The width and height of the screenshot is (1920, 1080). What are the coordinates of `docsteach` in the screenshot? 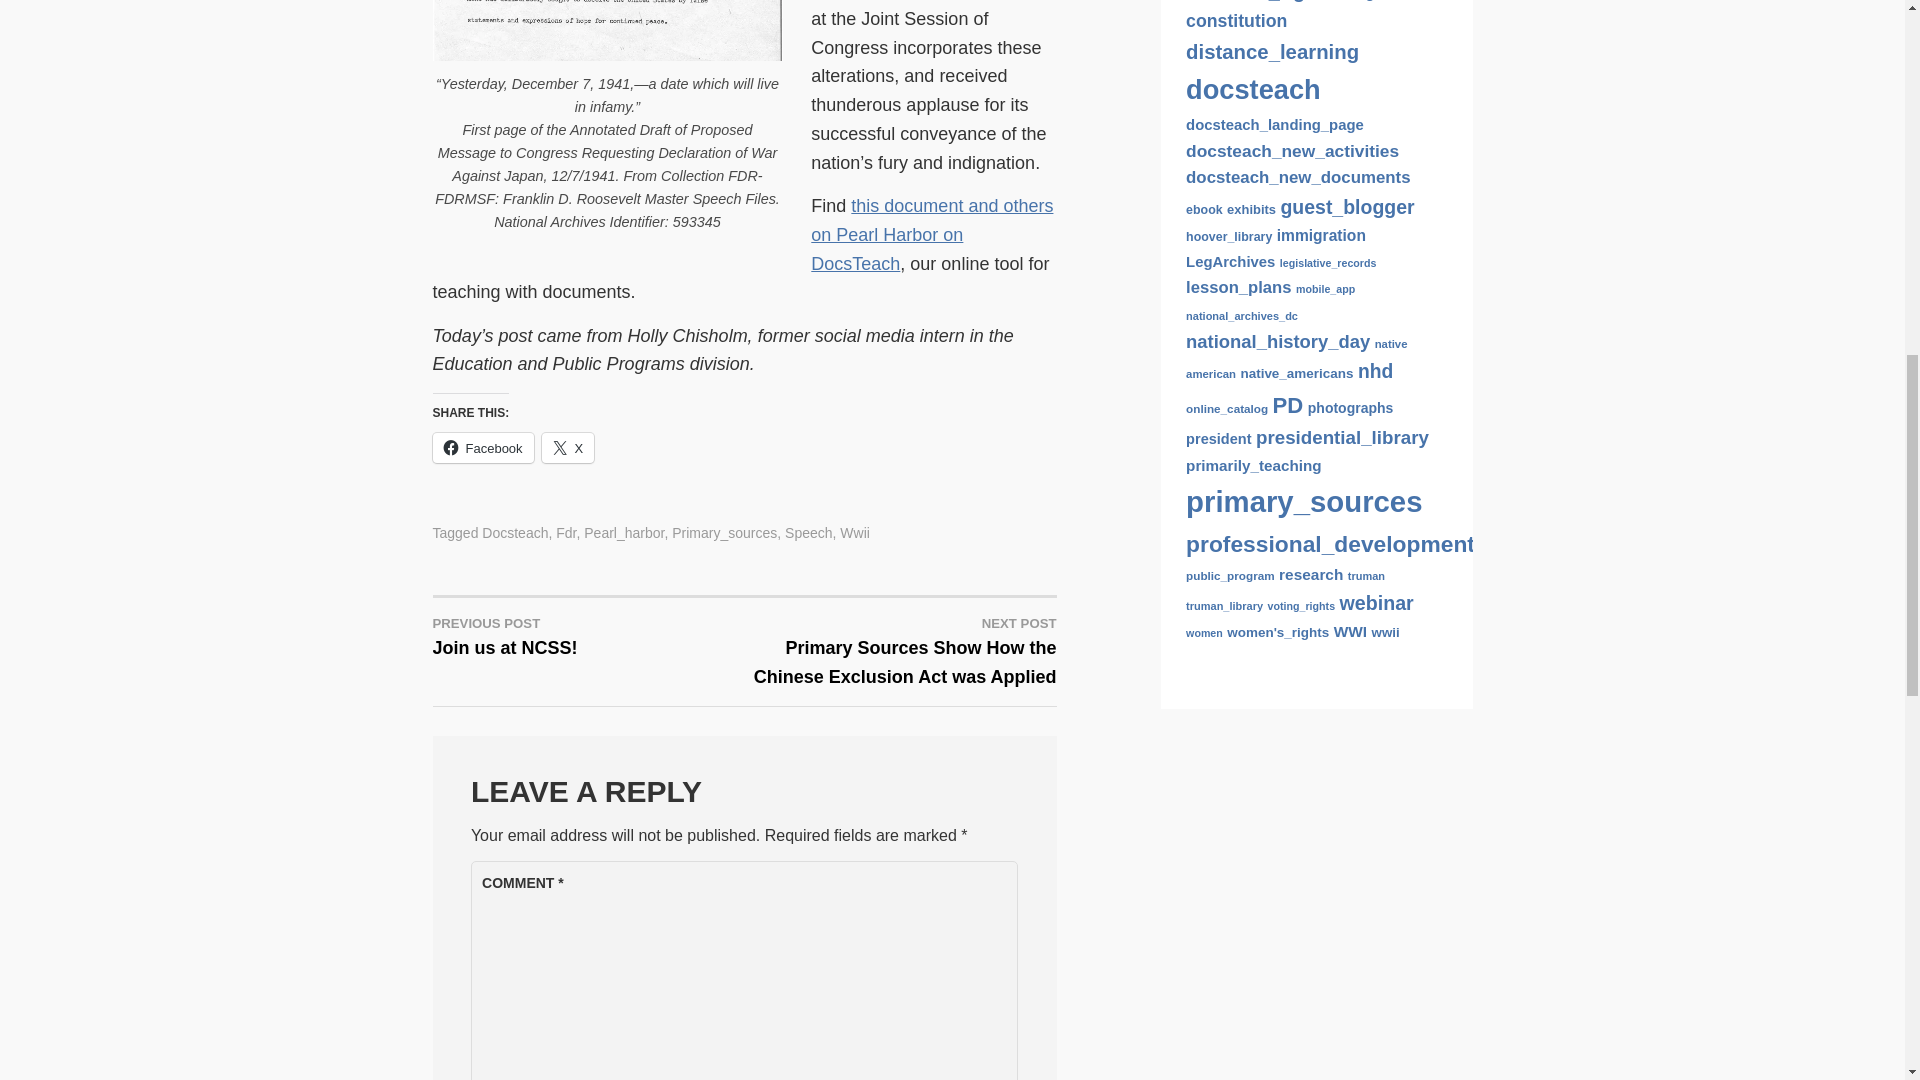 It's located at (1253, 252).